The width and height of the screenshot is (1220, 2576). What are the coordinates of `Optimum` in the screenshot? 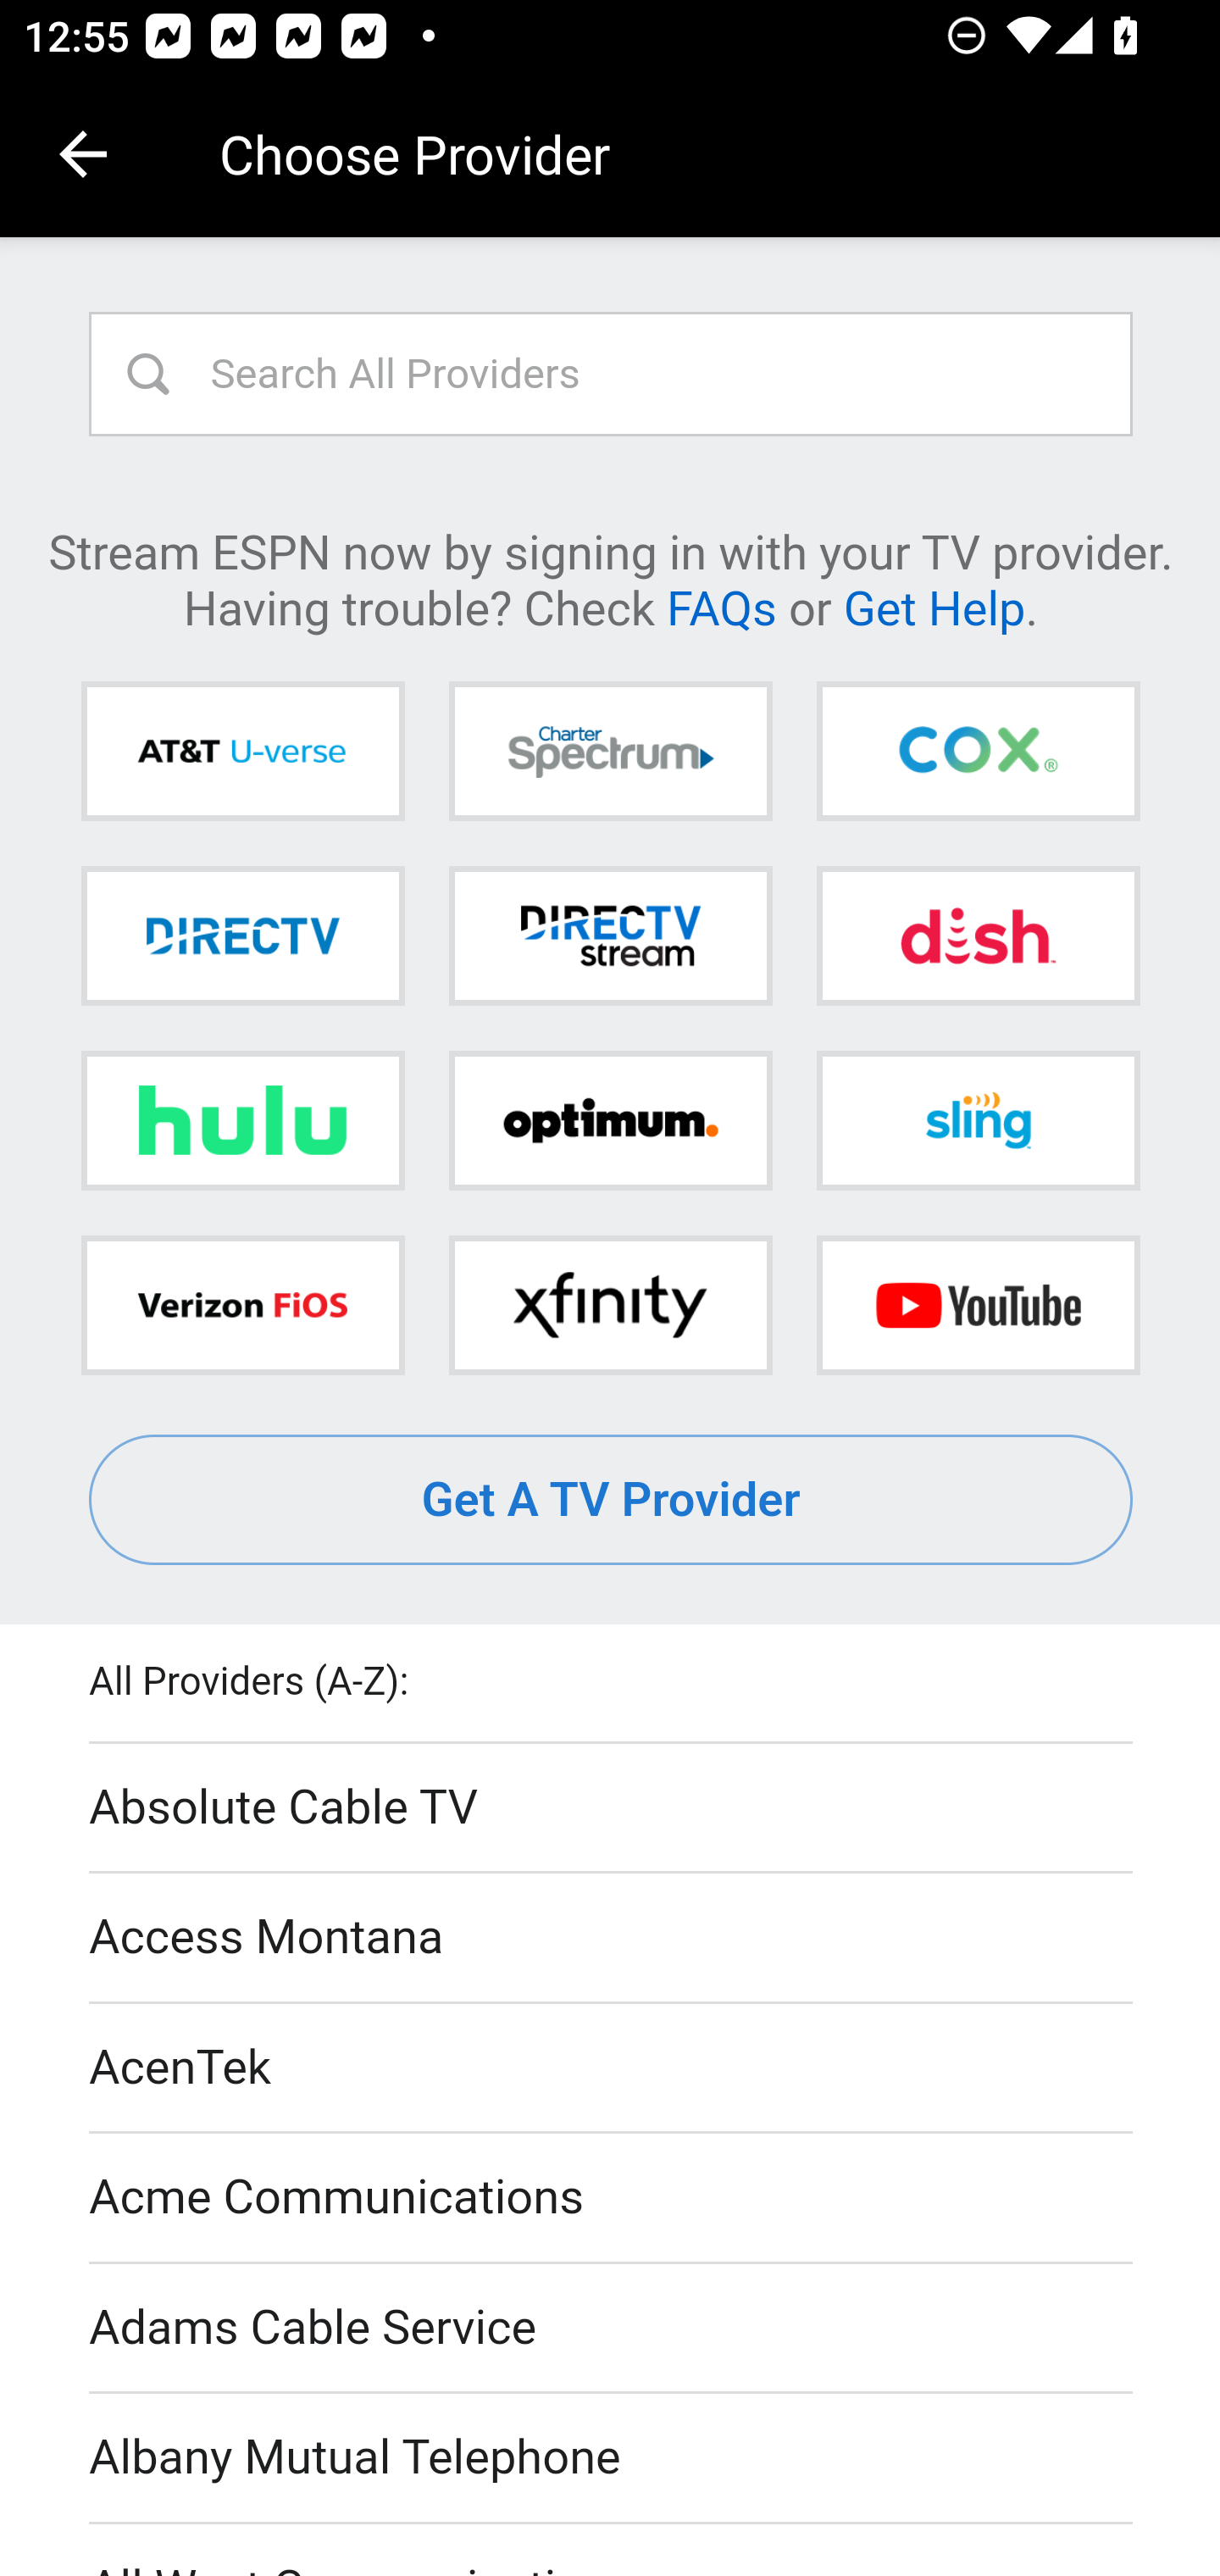 It's located at (610, 1120).